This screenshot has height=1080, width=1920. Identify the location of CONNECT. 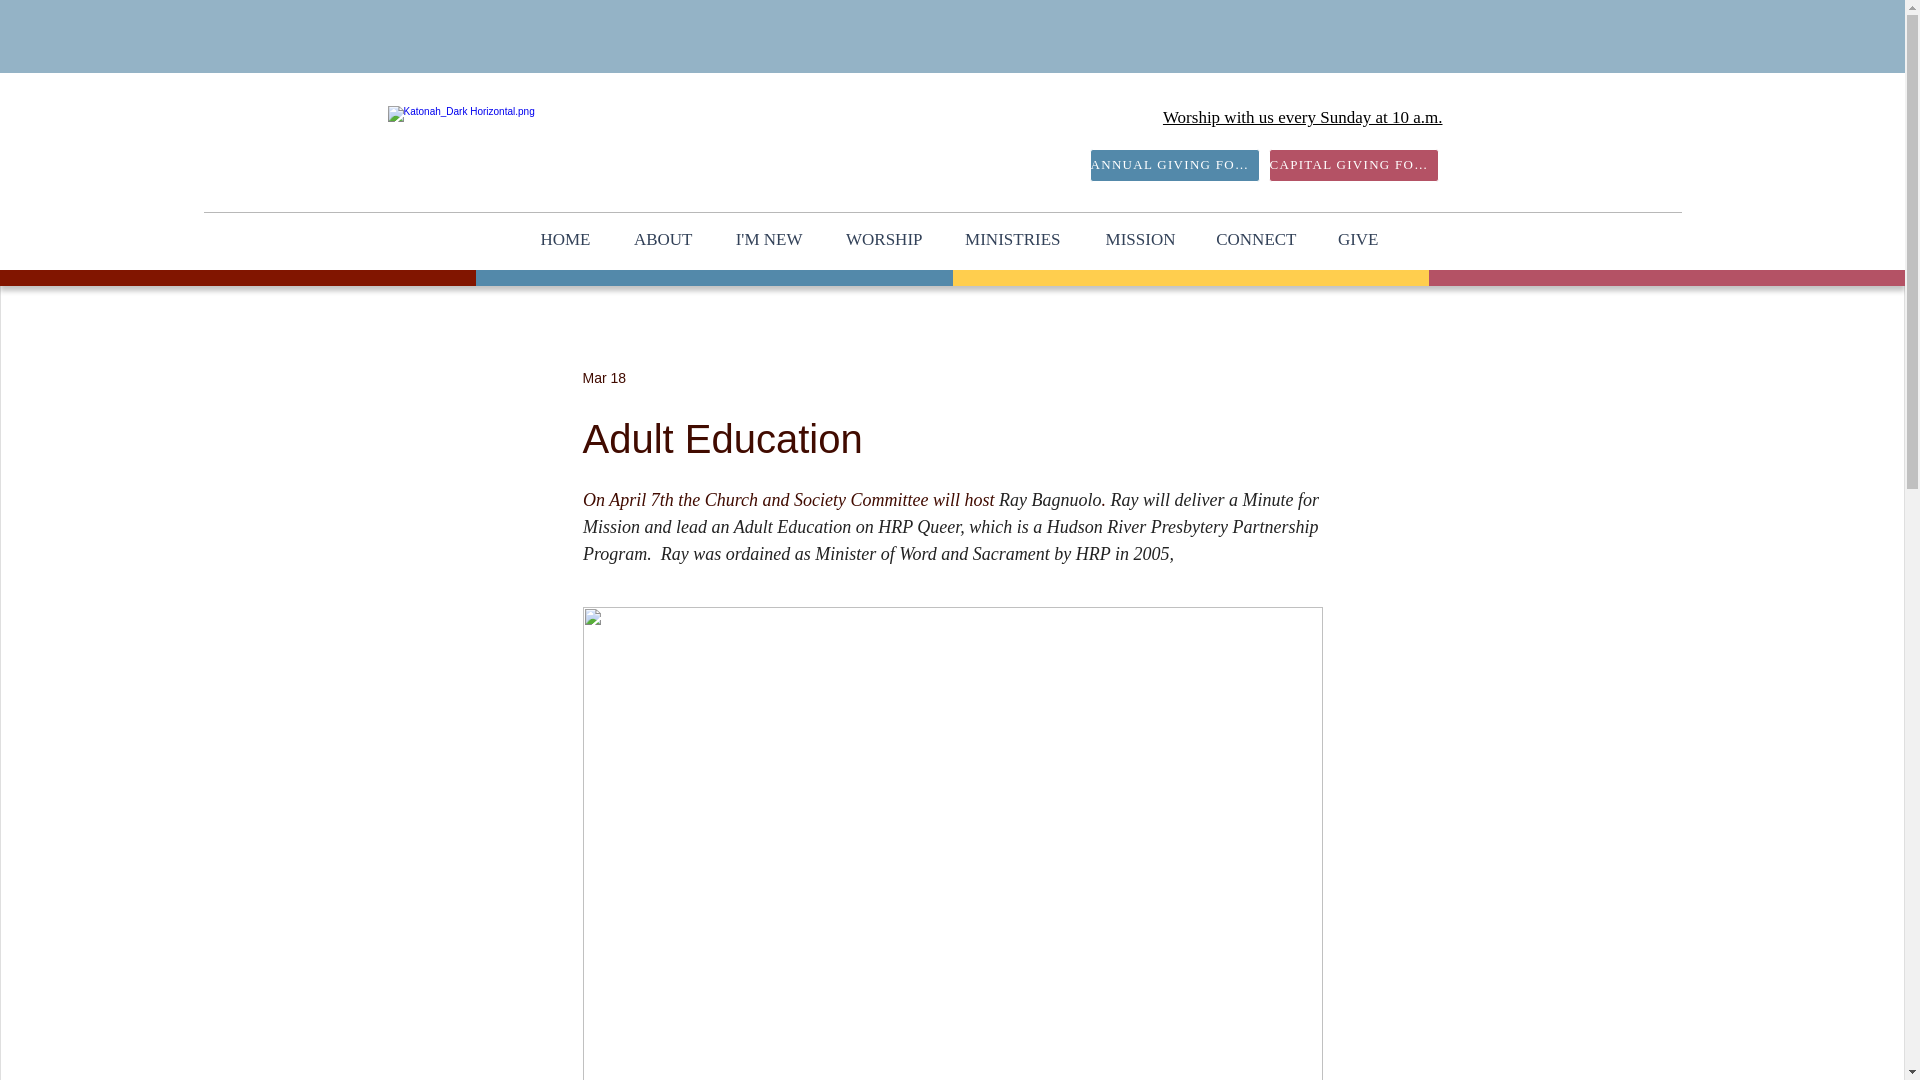
(1250, 238).